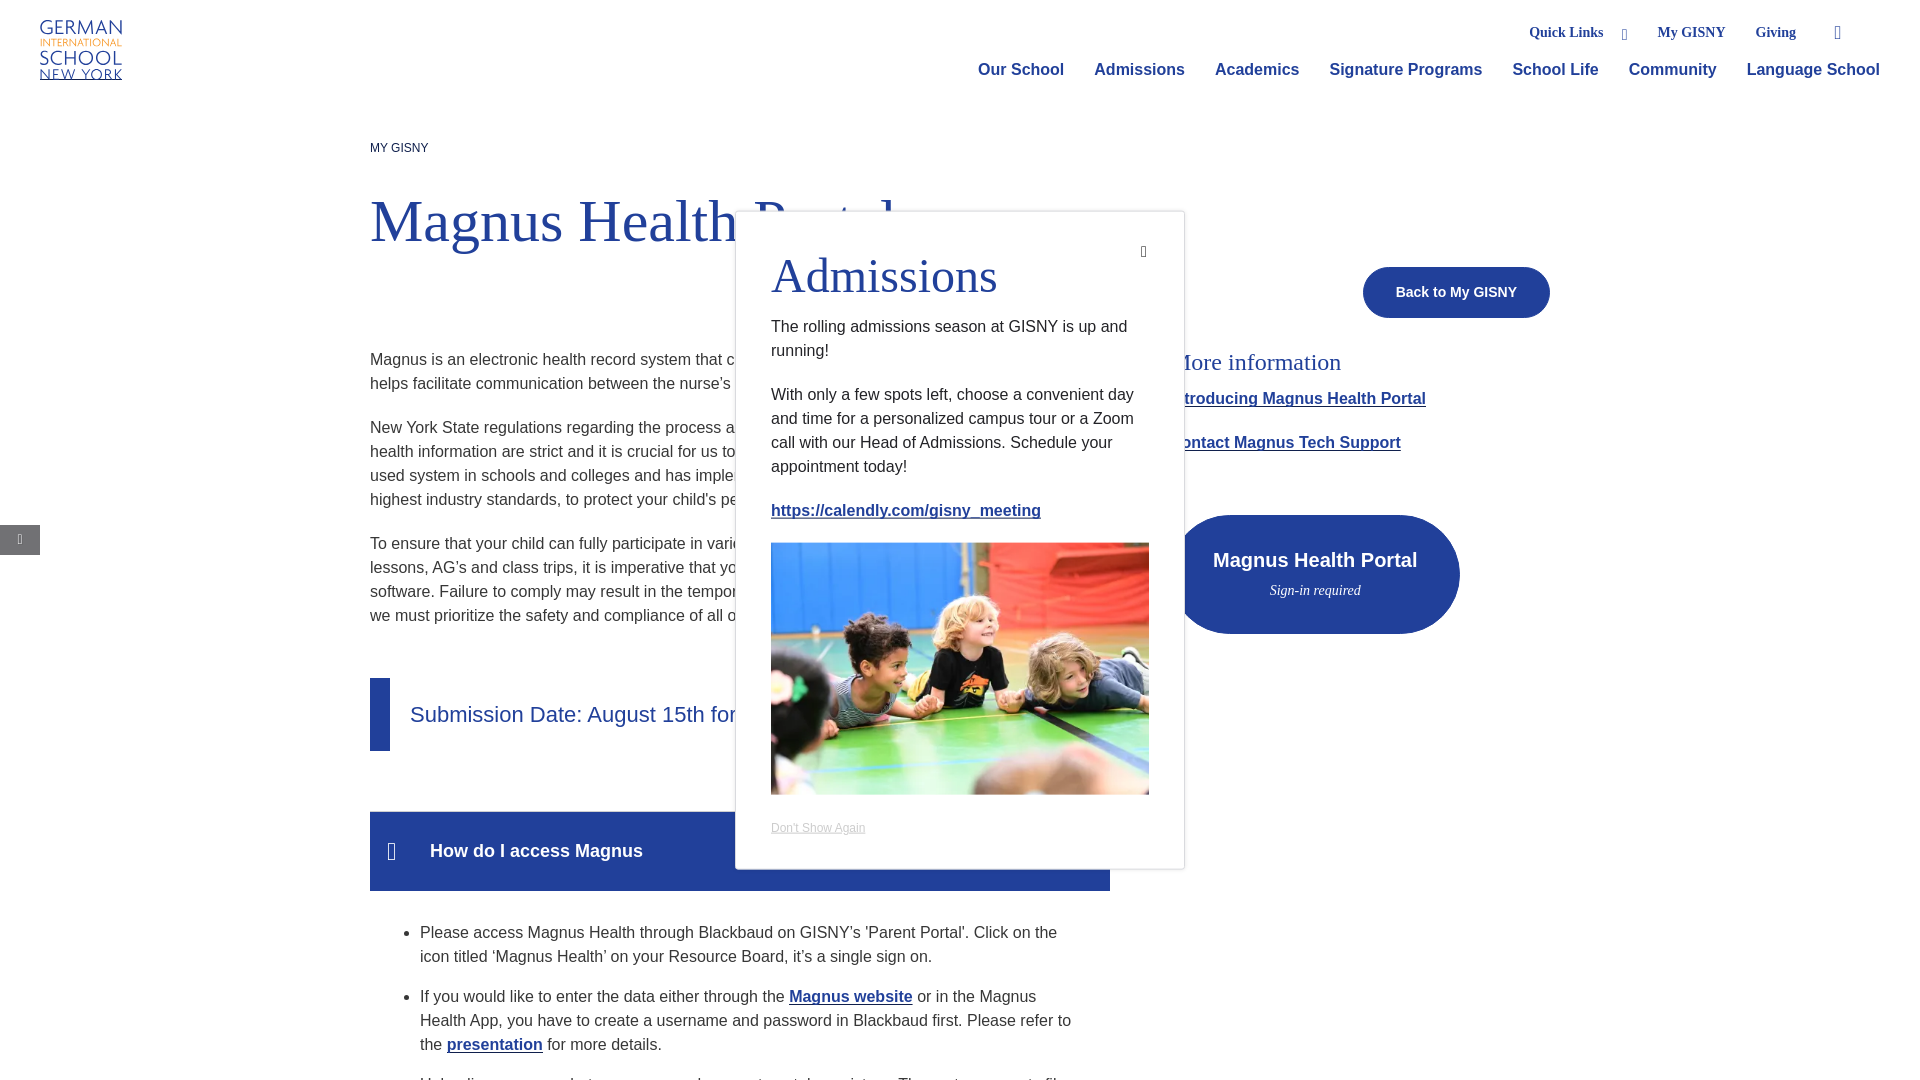 This screenshot has width=1920, height=1080. I want to click on Link to Blackbaud to sign in to Magnus Health Portal, so click(1314, 574).